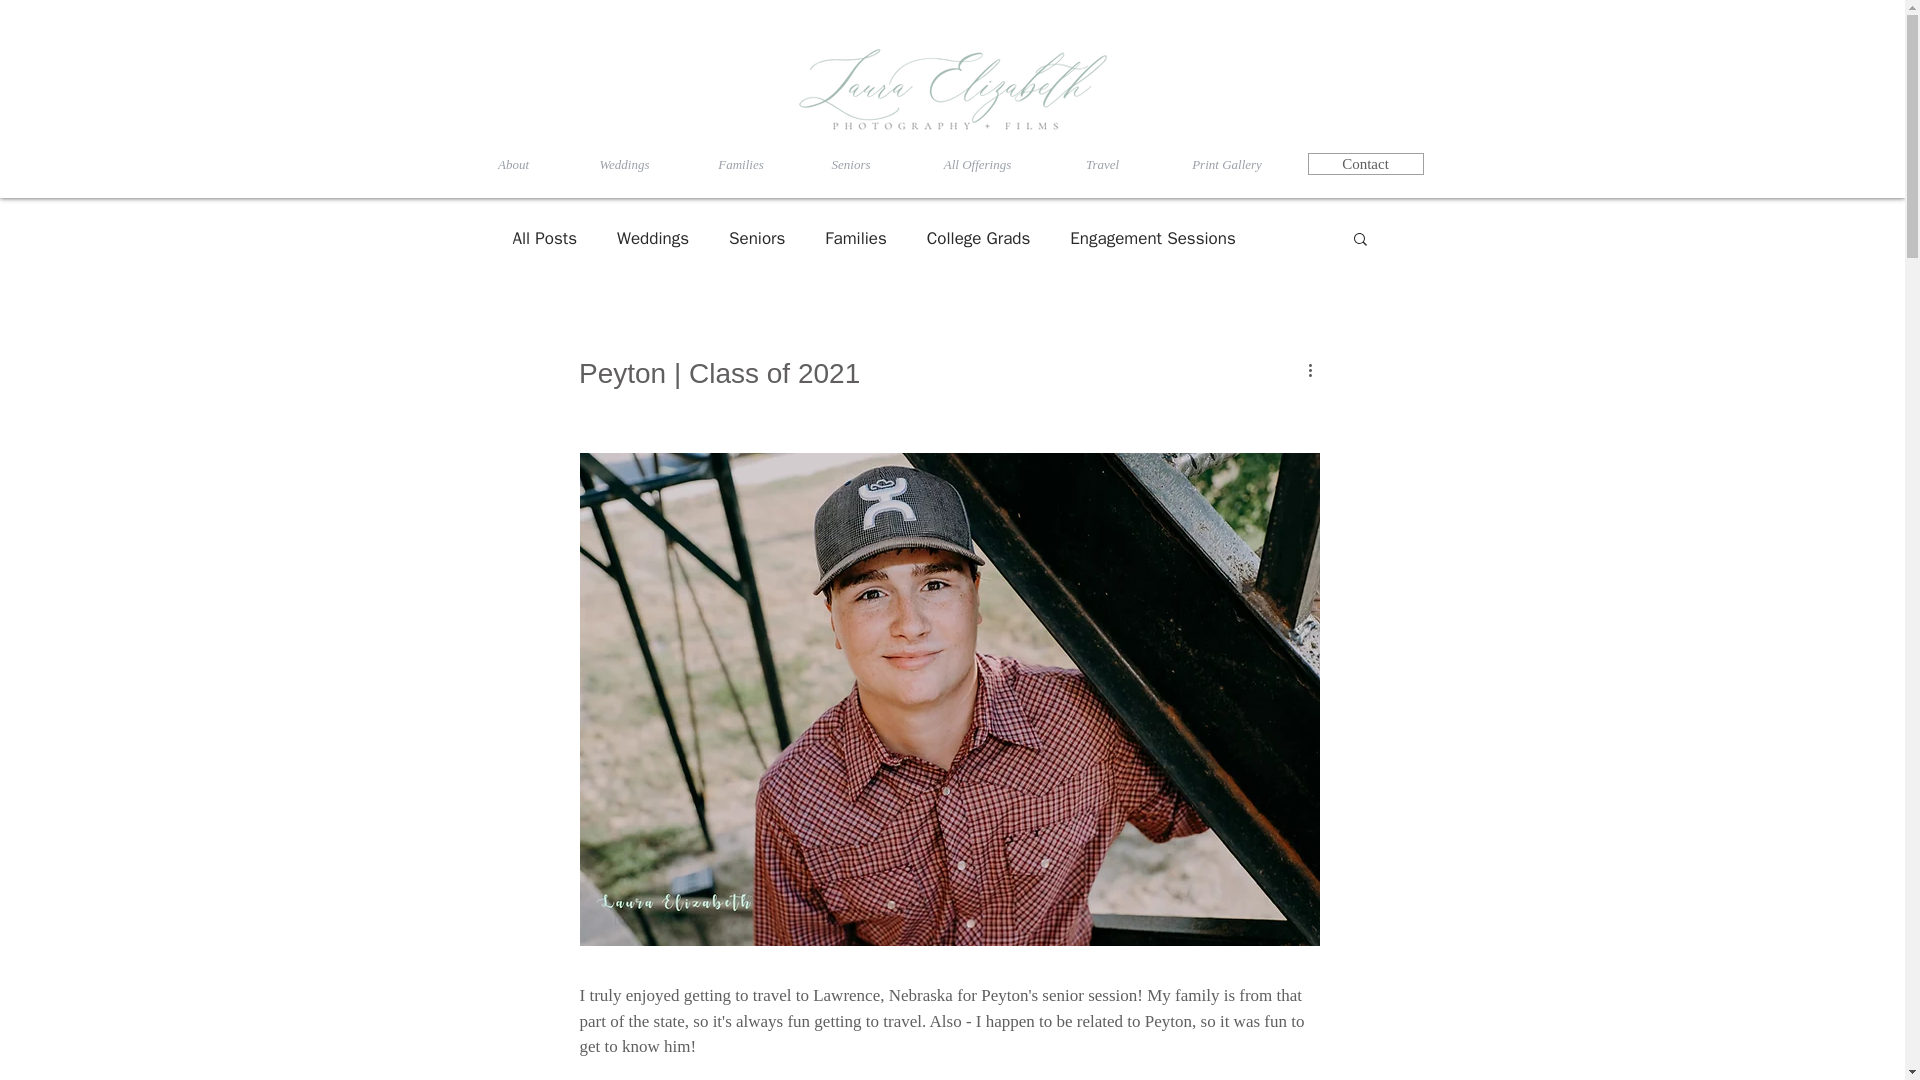 This screenshot has height=1080, width=1920. Describe the element at coordinates (1152, 237) in the screenshot. I see `Engagement Sessions` at that location.